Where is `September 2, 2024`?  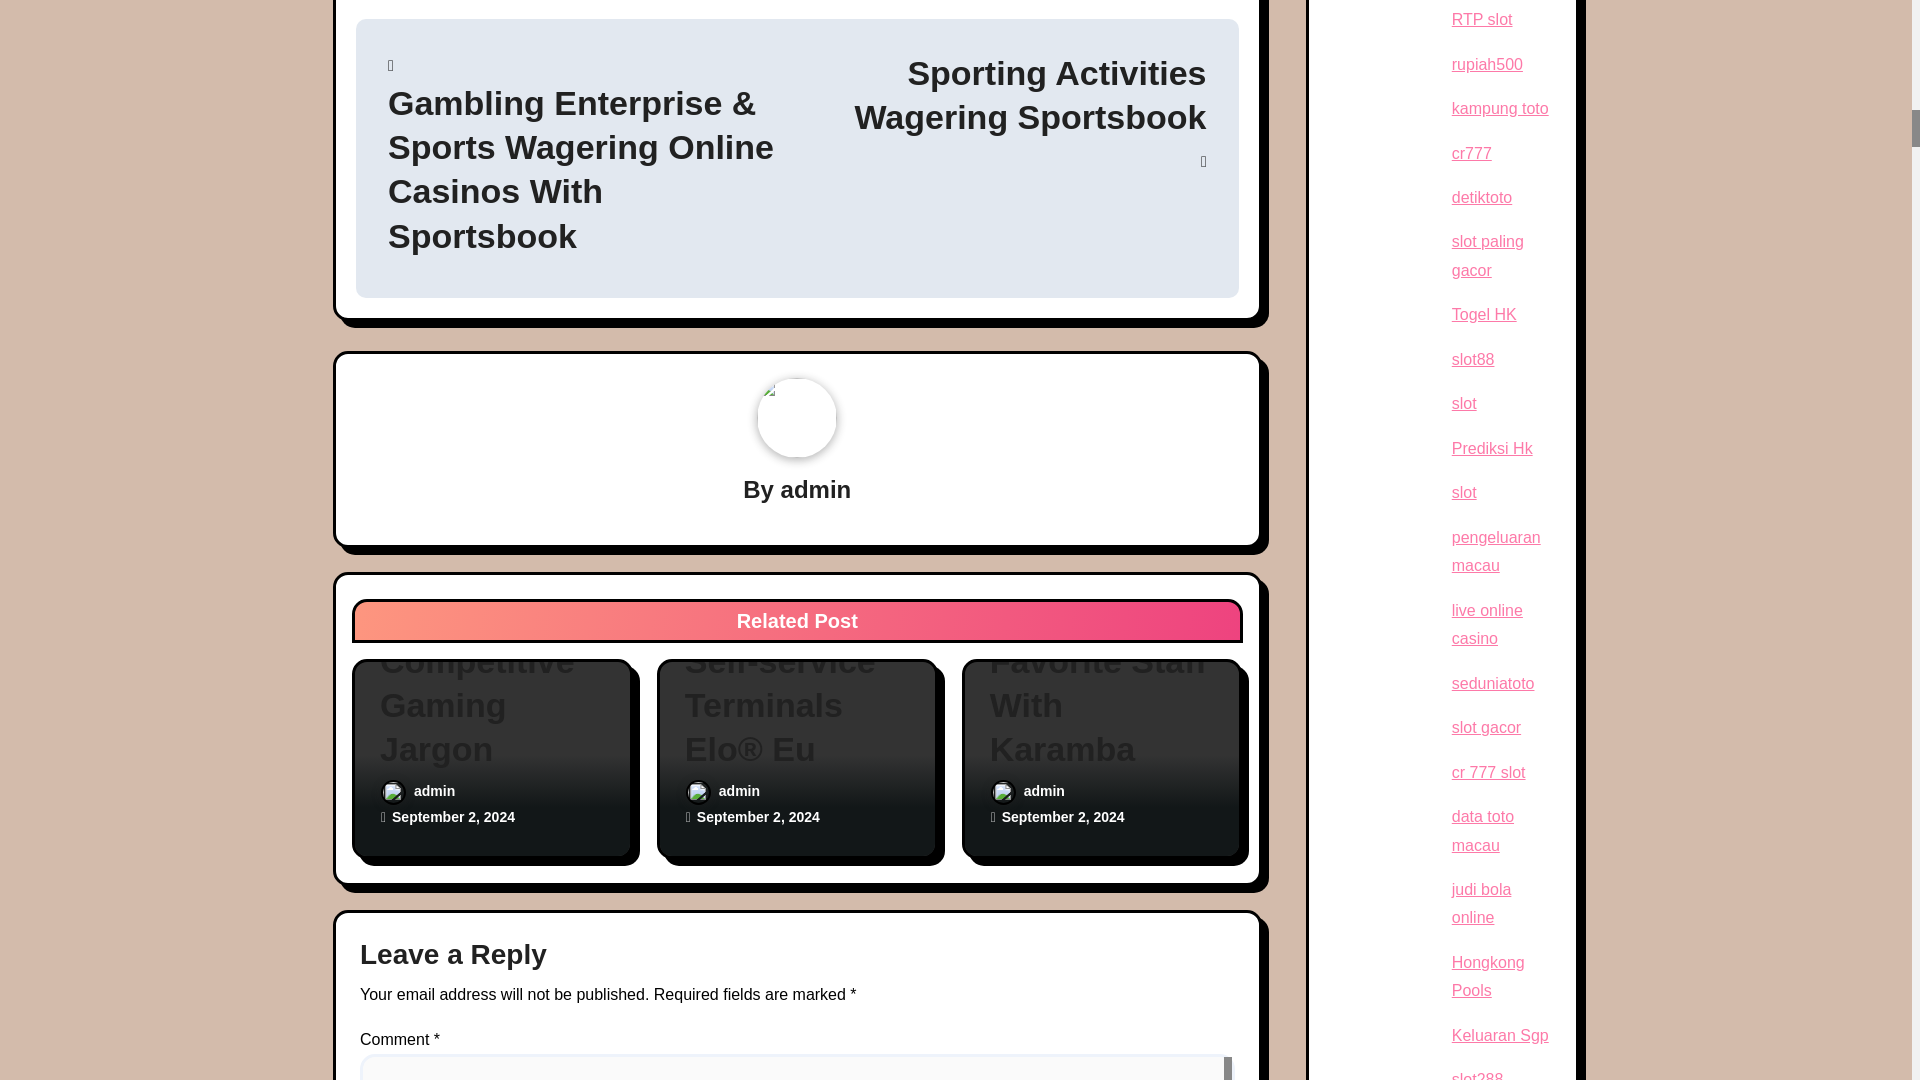 September 2, 2024 is located at coordinates (452, 816).